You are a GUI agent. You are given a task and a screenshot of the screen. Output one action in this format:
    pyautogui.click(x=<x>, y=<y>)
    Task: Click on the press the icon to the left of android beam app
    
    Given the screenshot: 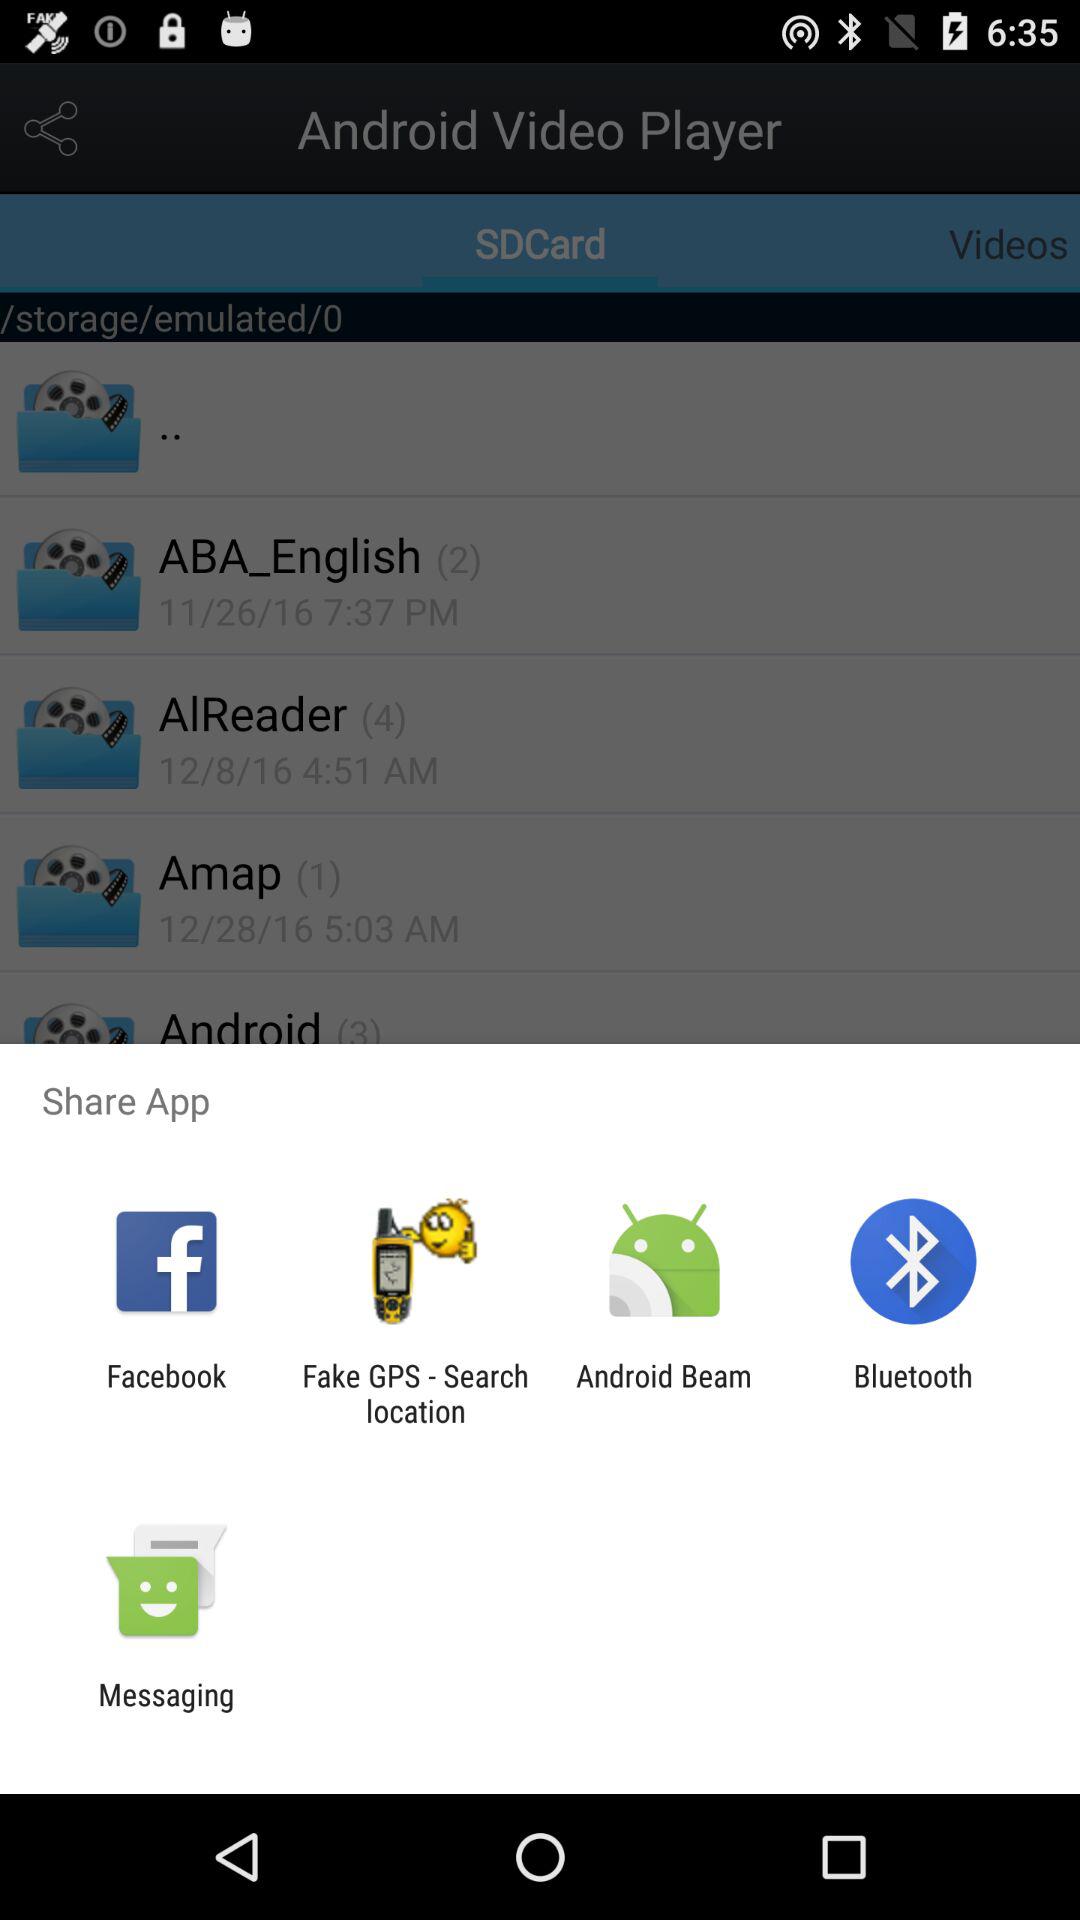 What is the action you would take?
    pyautogui.click(x=415, y=1393)
    